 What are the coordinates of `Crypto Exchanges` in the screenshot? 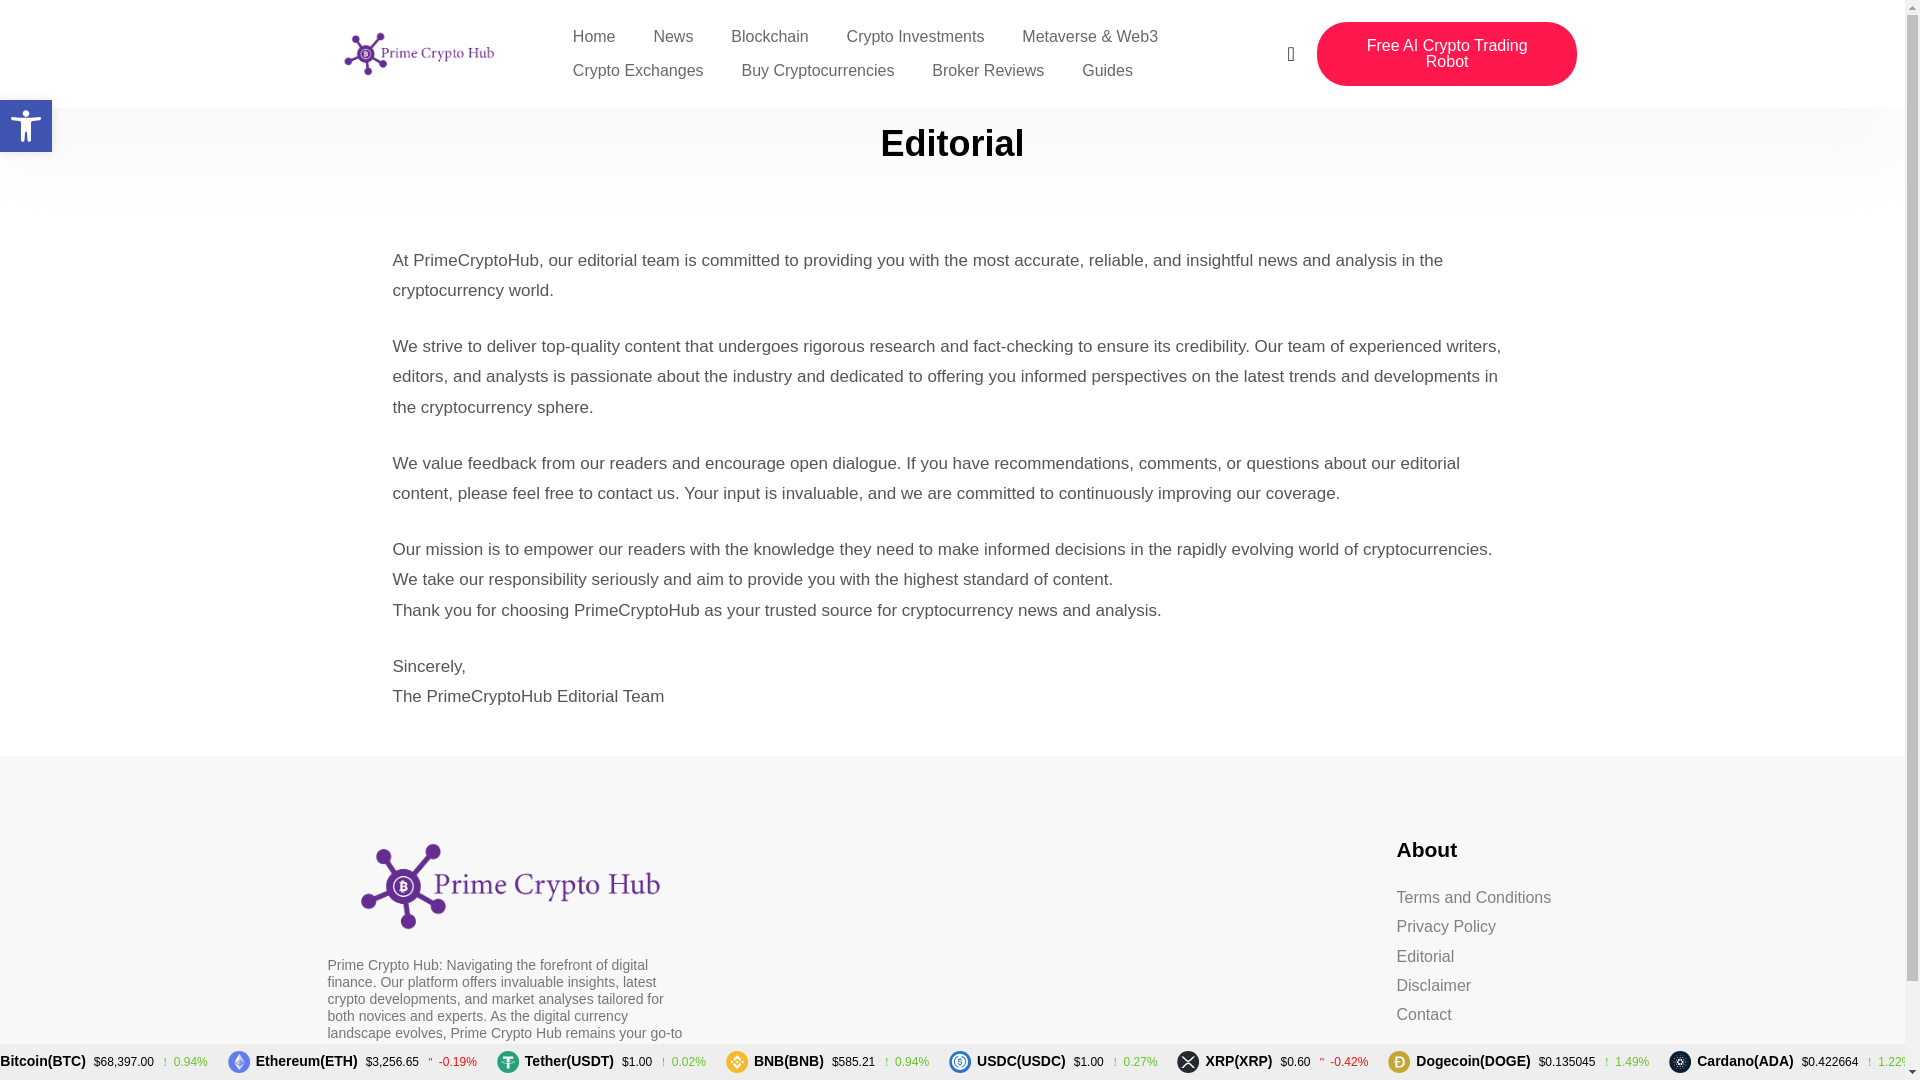 It's located at (638, 70).